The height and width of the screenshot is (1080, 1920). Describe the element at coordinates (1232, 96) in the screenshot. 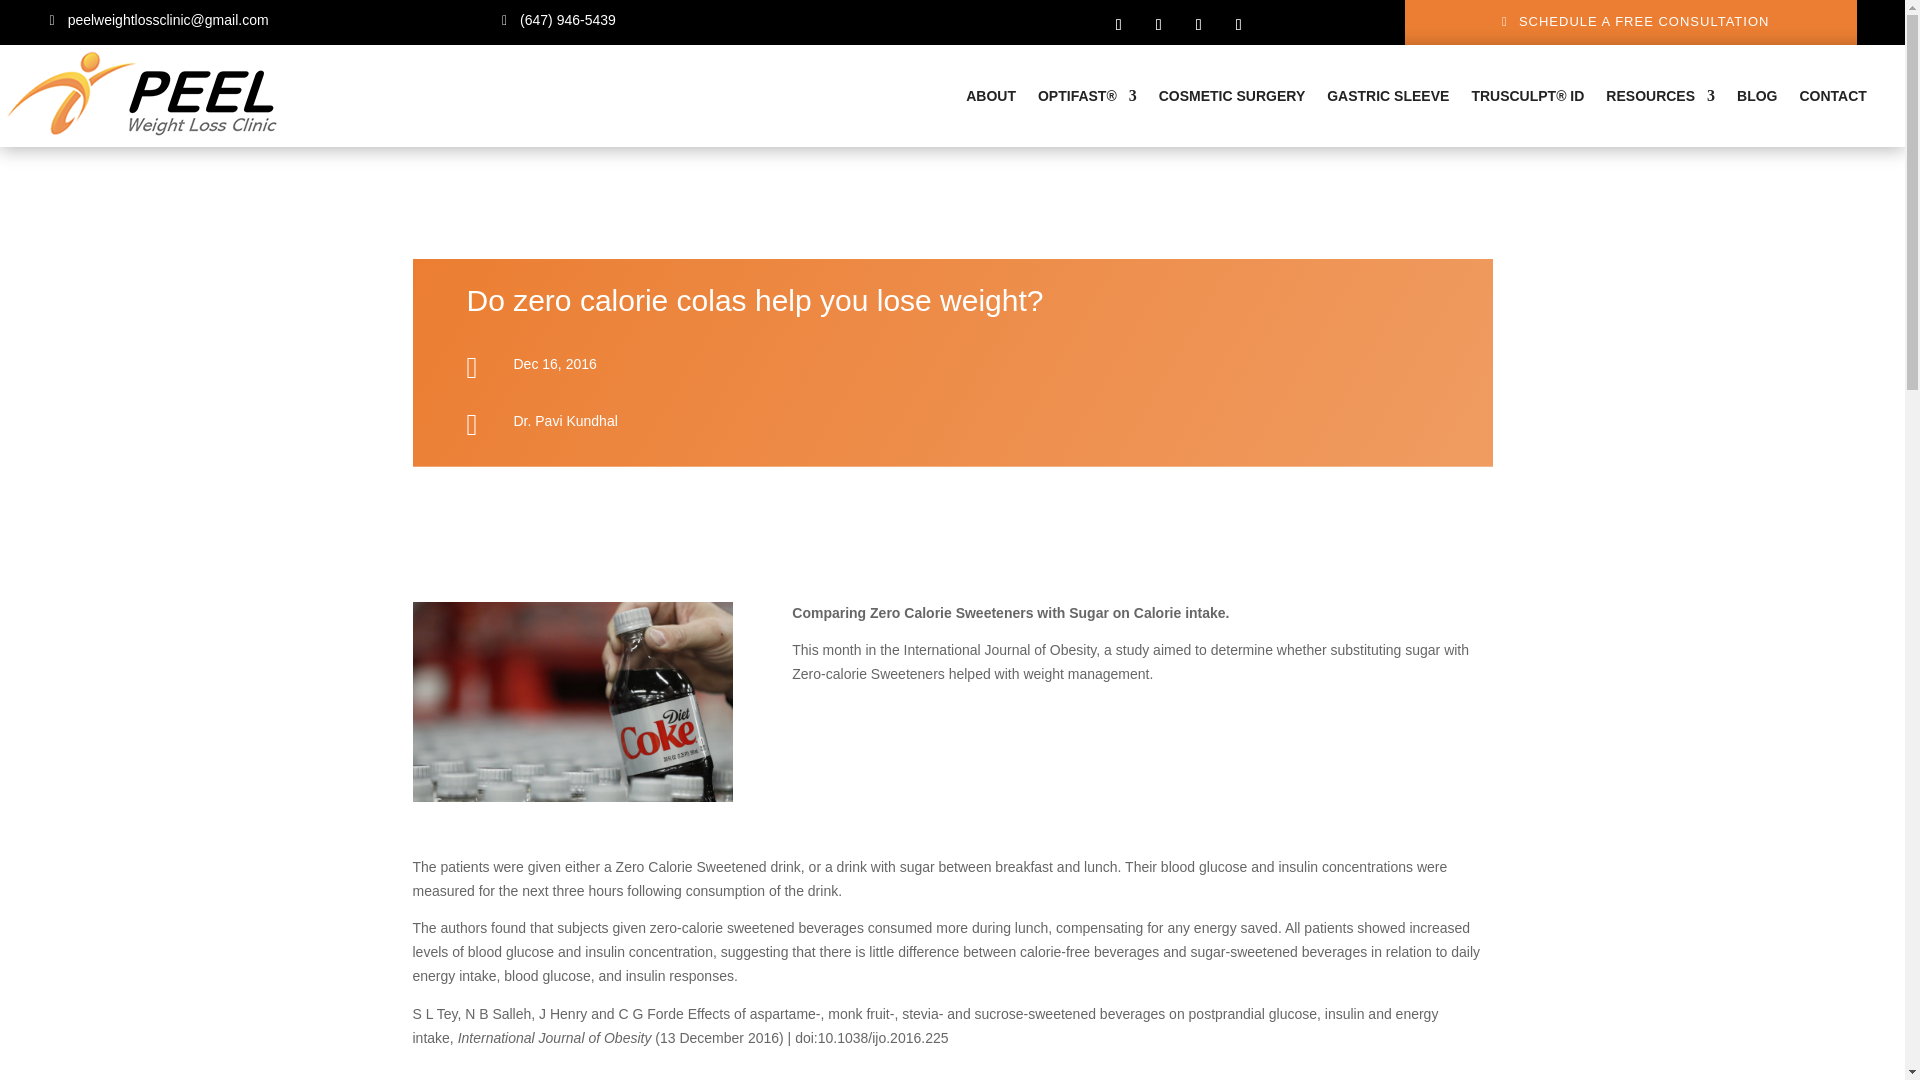

I see `COSMETIC SURGERY` at that location.